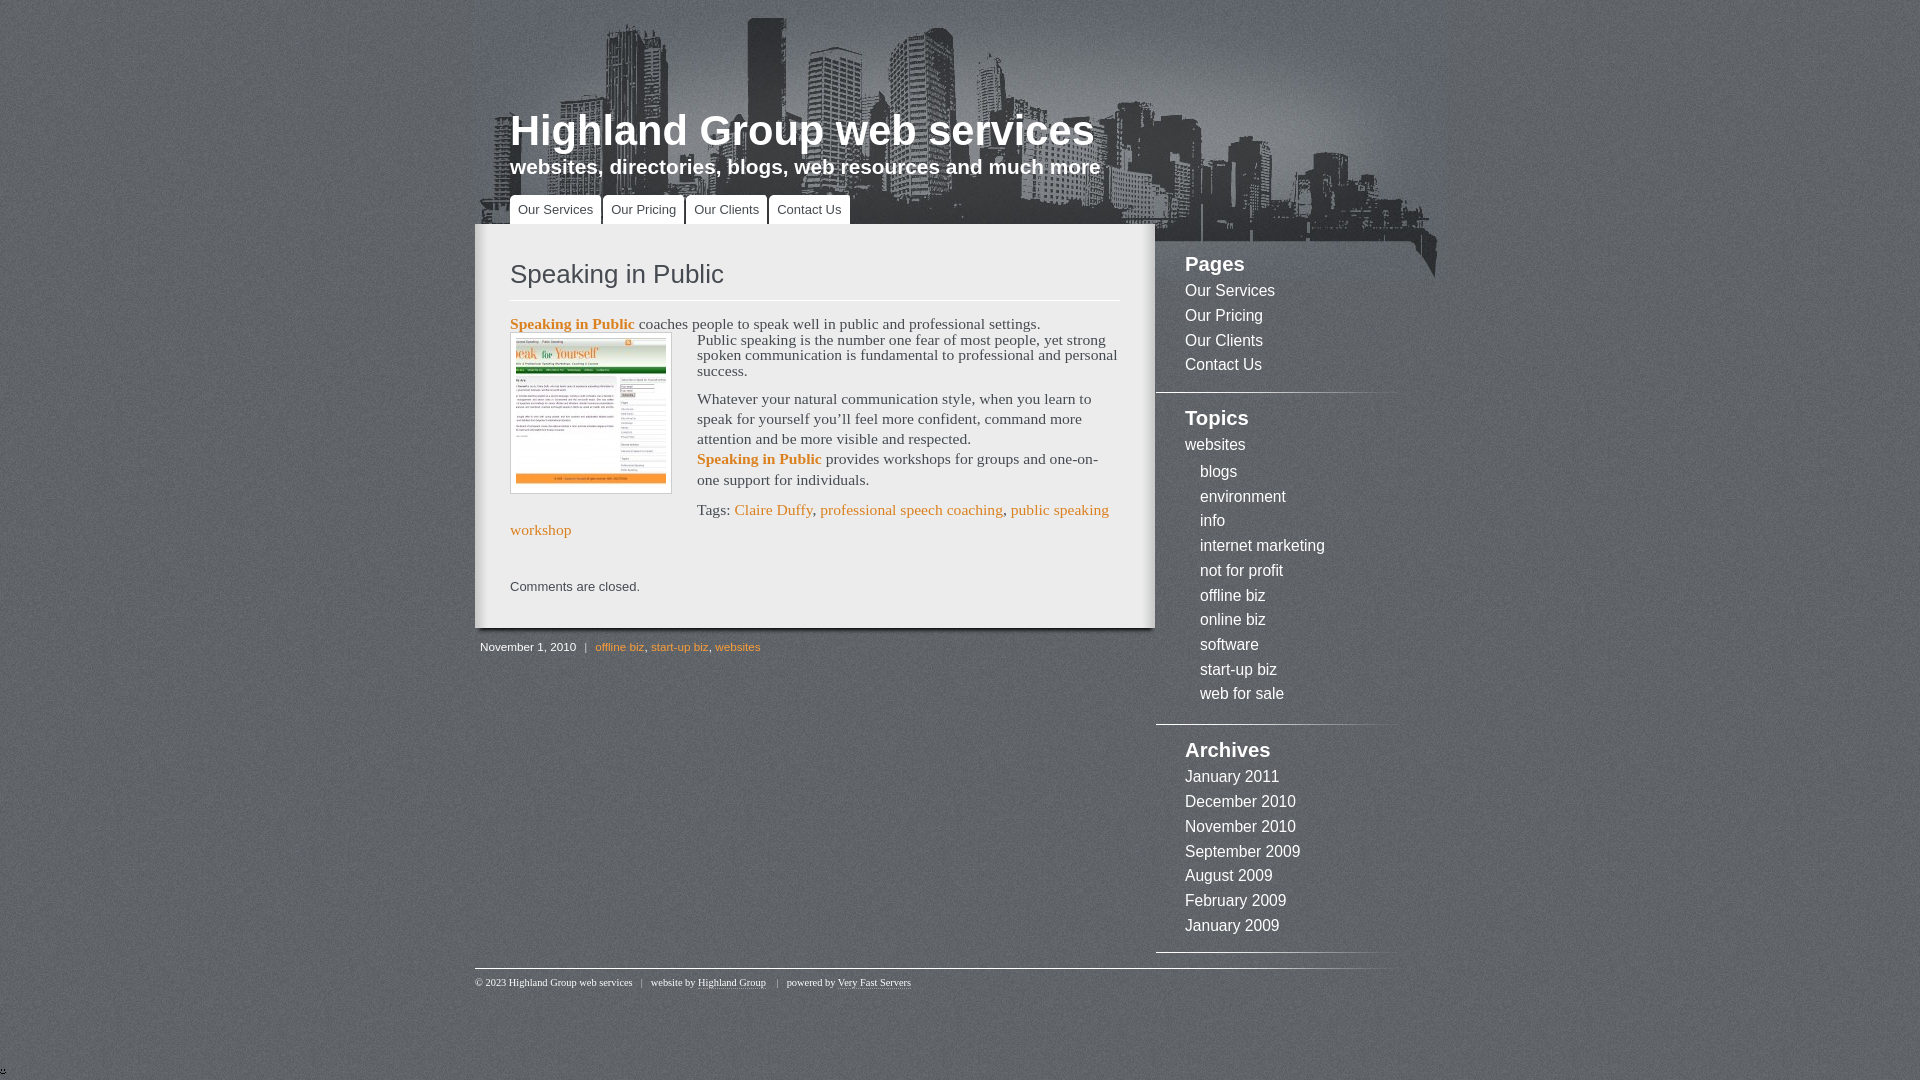  What do you see at coordinates (1236, 900) in the screenshot?
I see `February 2009` at bounding box center [1236, 900].